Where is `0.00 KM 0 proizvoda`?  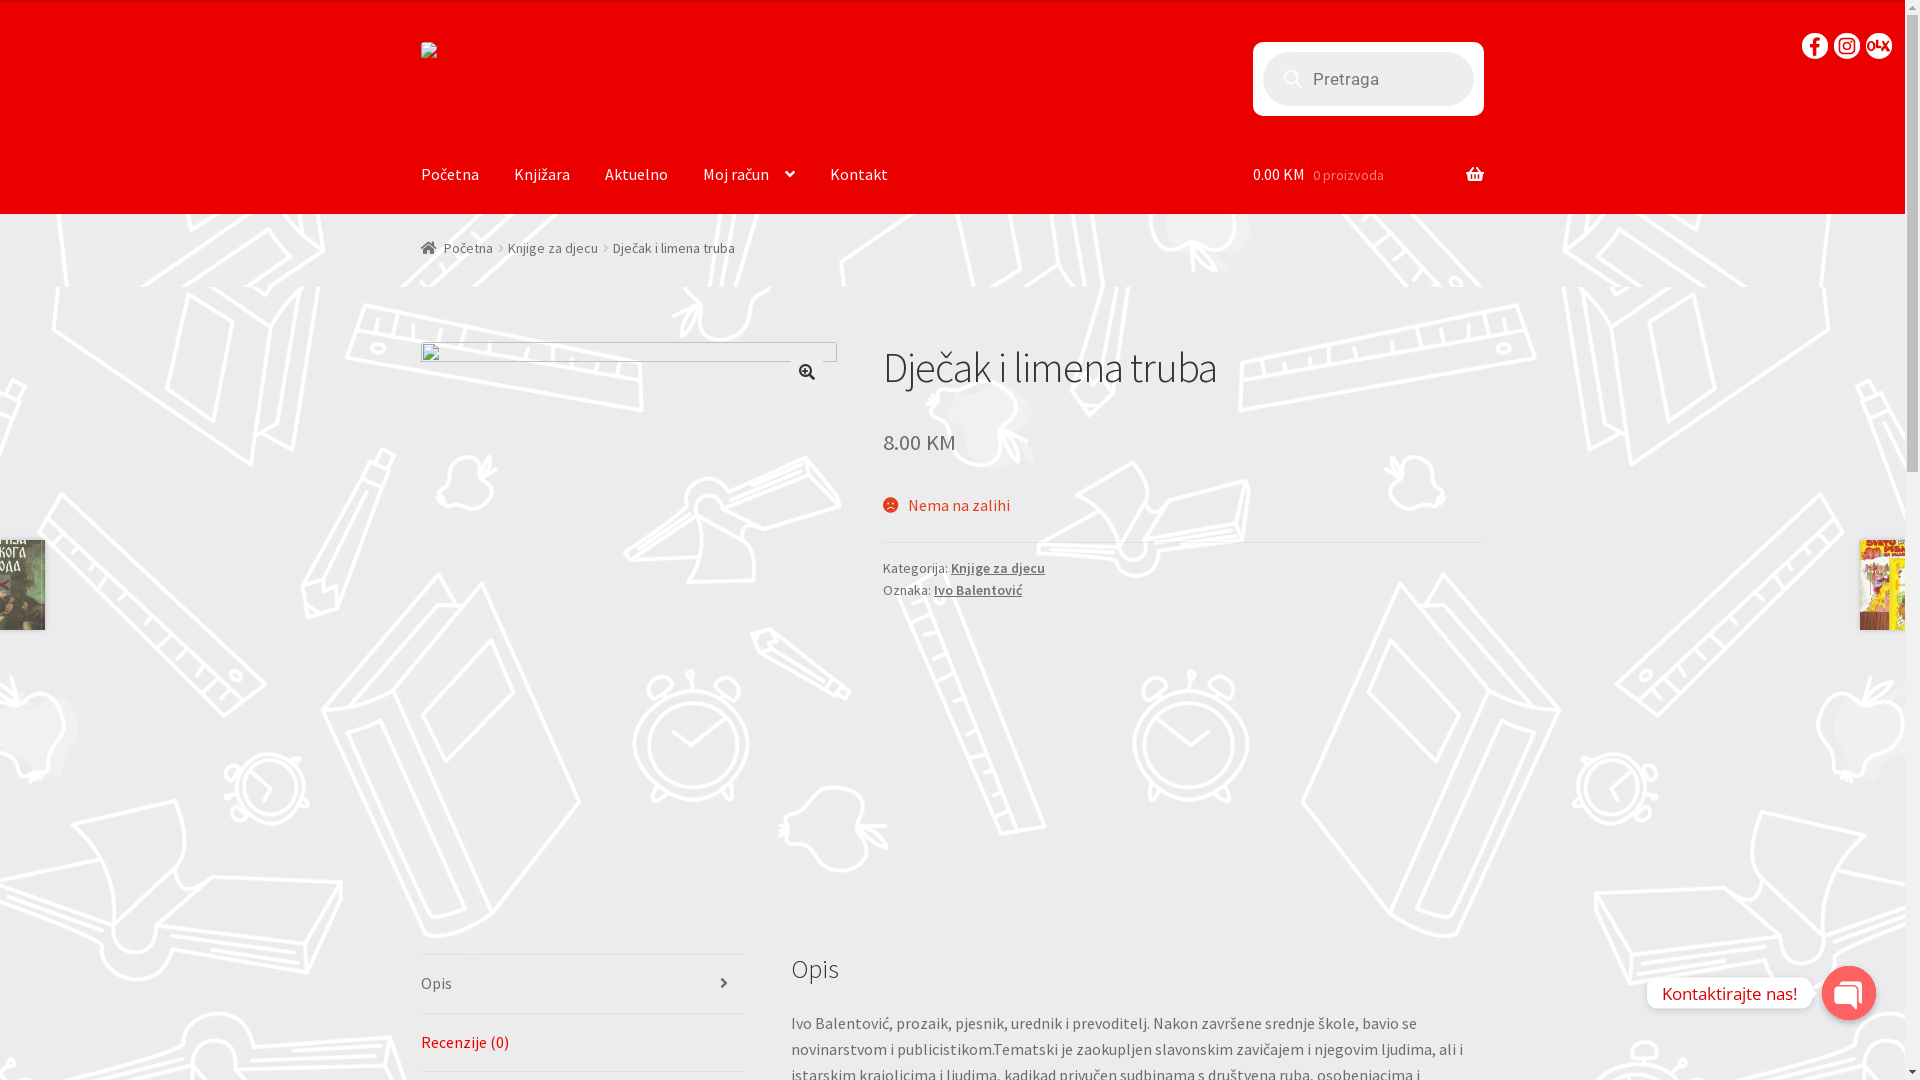
0.00 KM 0 proizvoda is located at coordinates (1368, 175).